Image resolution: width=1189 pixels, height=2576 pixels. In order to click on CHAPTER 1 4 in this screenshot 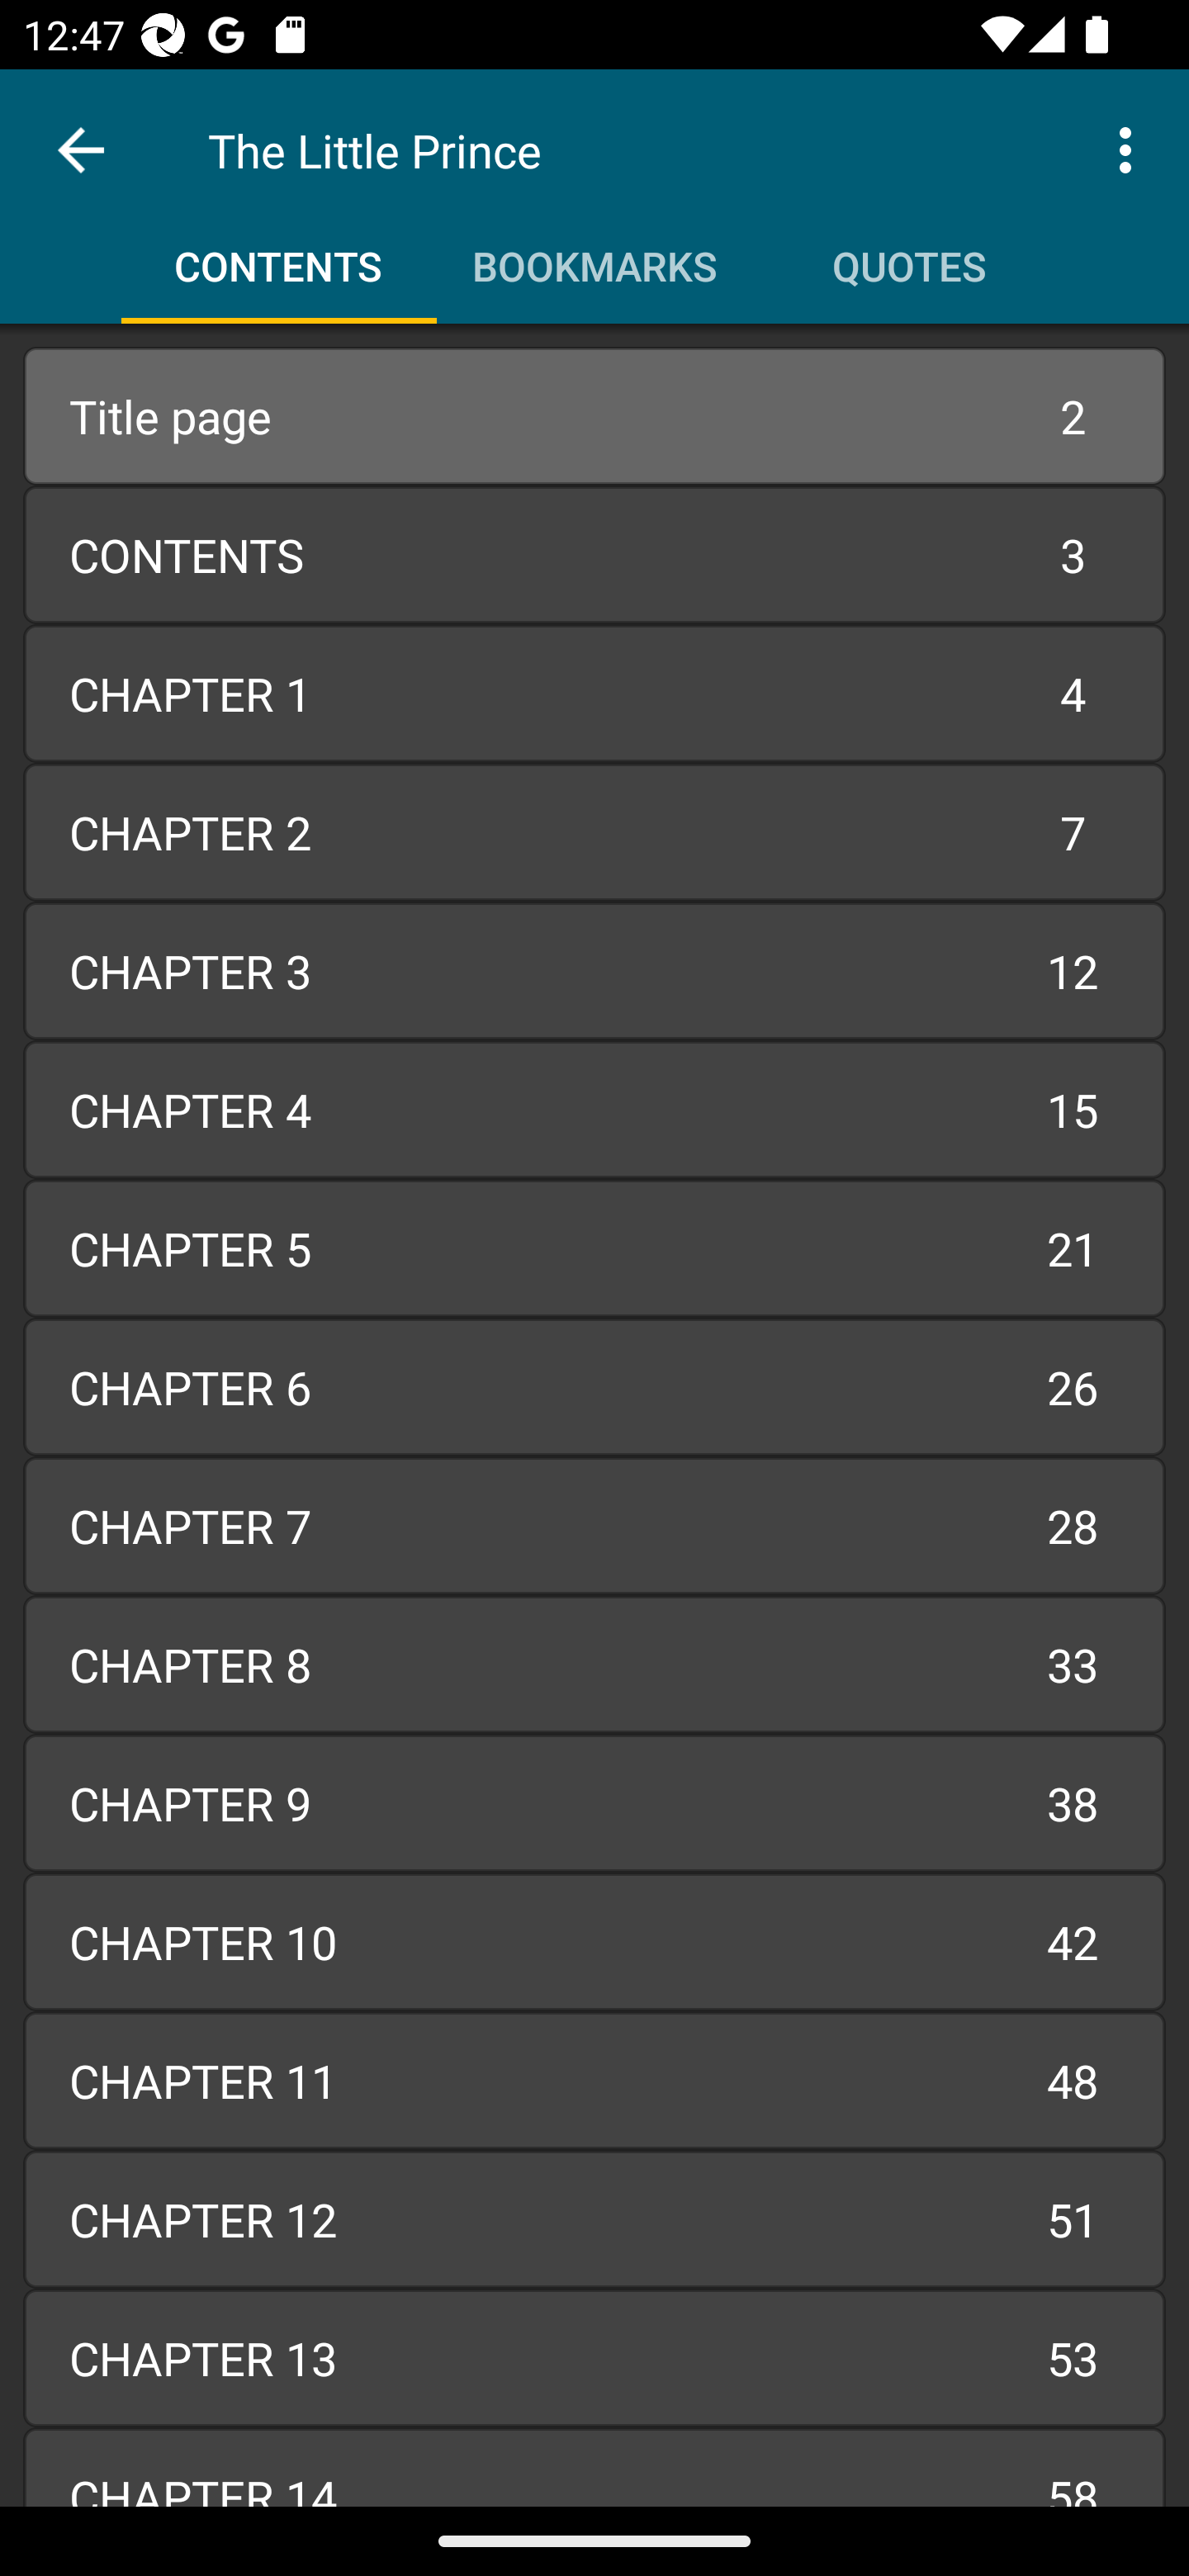, I will do `click(594, 693)`.